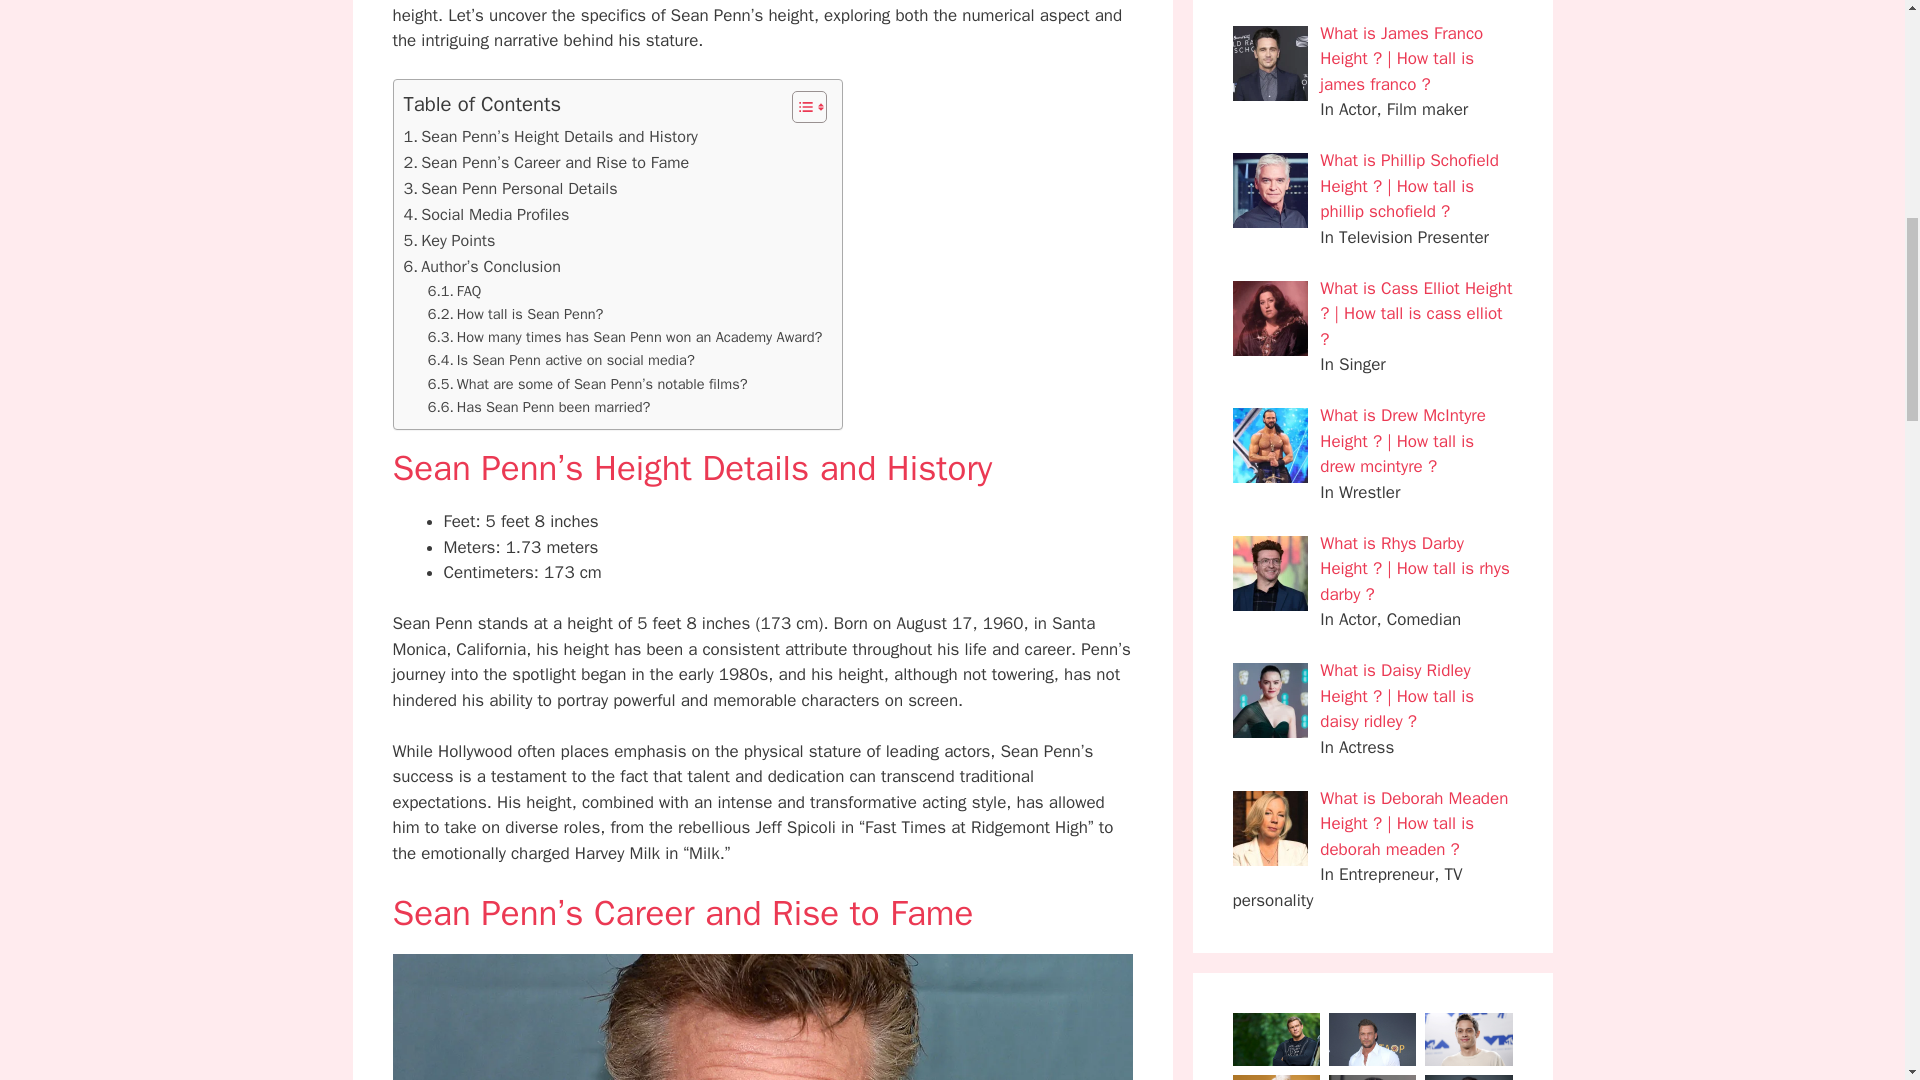 This screenshot has width=1920, height=1080. I want to click on Sean Penn Personal Details, so click(510, 188).